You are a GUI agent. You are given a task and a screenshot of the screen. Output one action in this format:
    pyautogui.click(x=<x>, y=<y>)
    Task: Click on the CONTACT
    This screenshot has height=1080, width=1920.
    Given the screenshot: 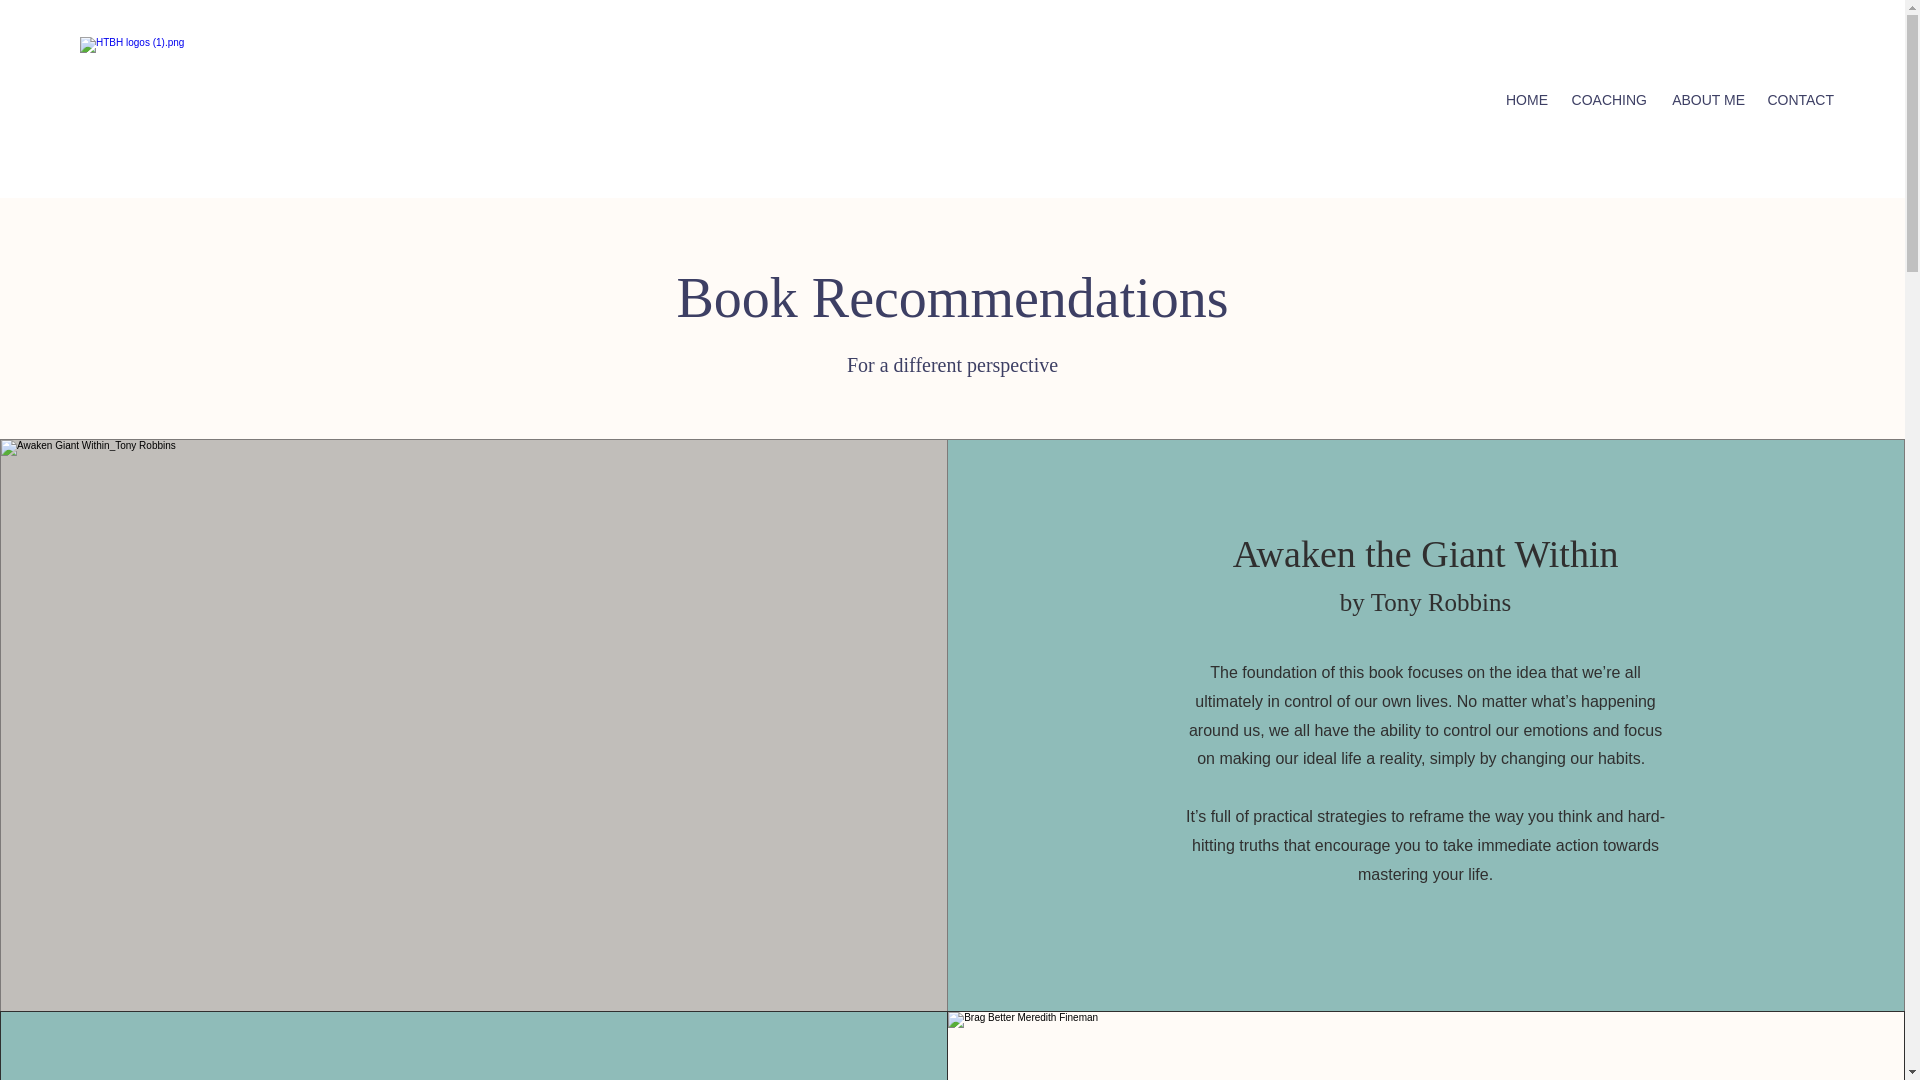 What is the action you would take?
    pyautogui.click(x=1798, y=100)
    